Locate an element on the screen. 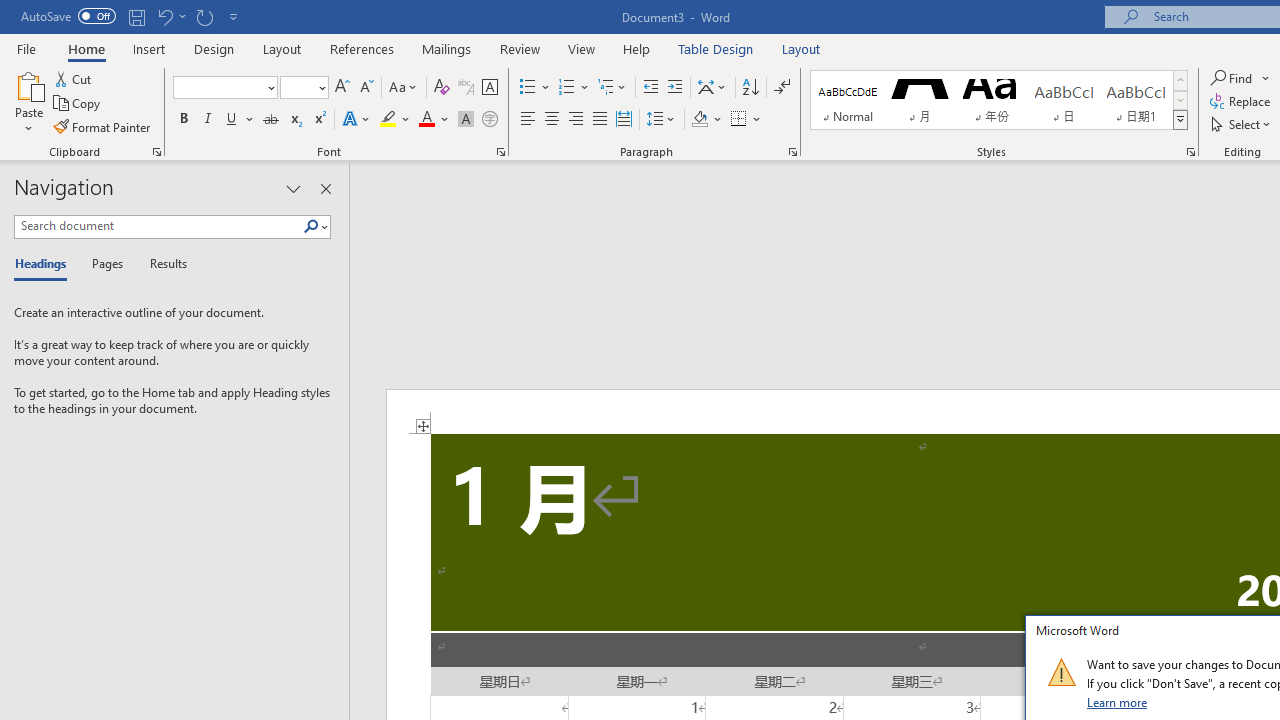 The height and width of the screenshot is (720, 1280). Font Color is located at coordinates (434, 120).